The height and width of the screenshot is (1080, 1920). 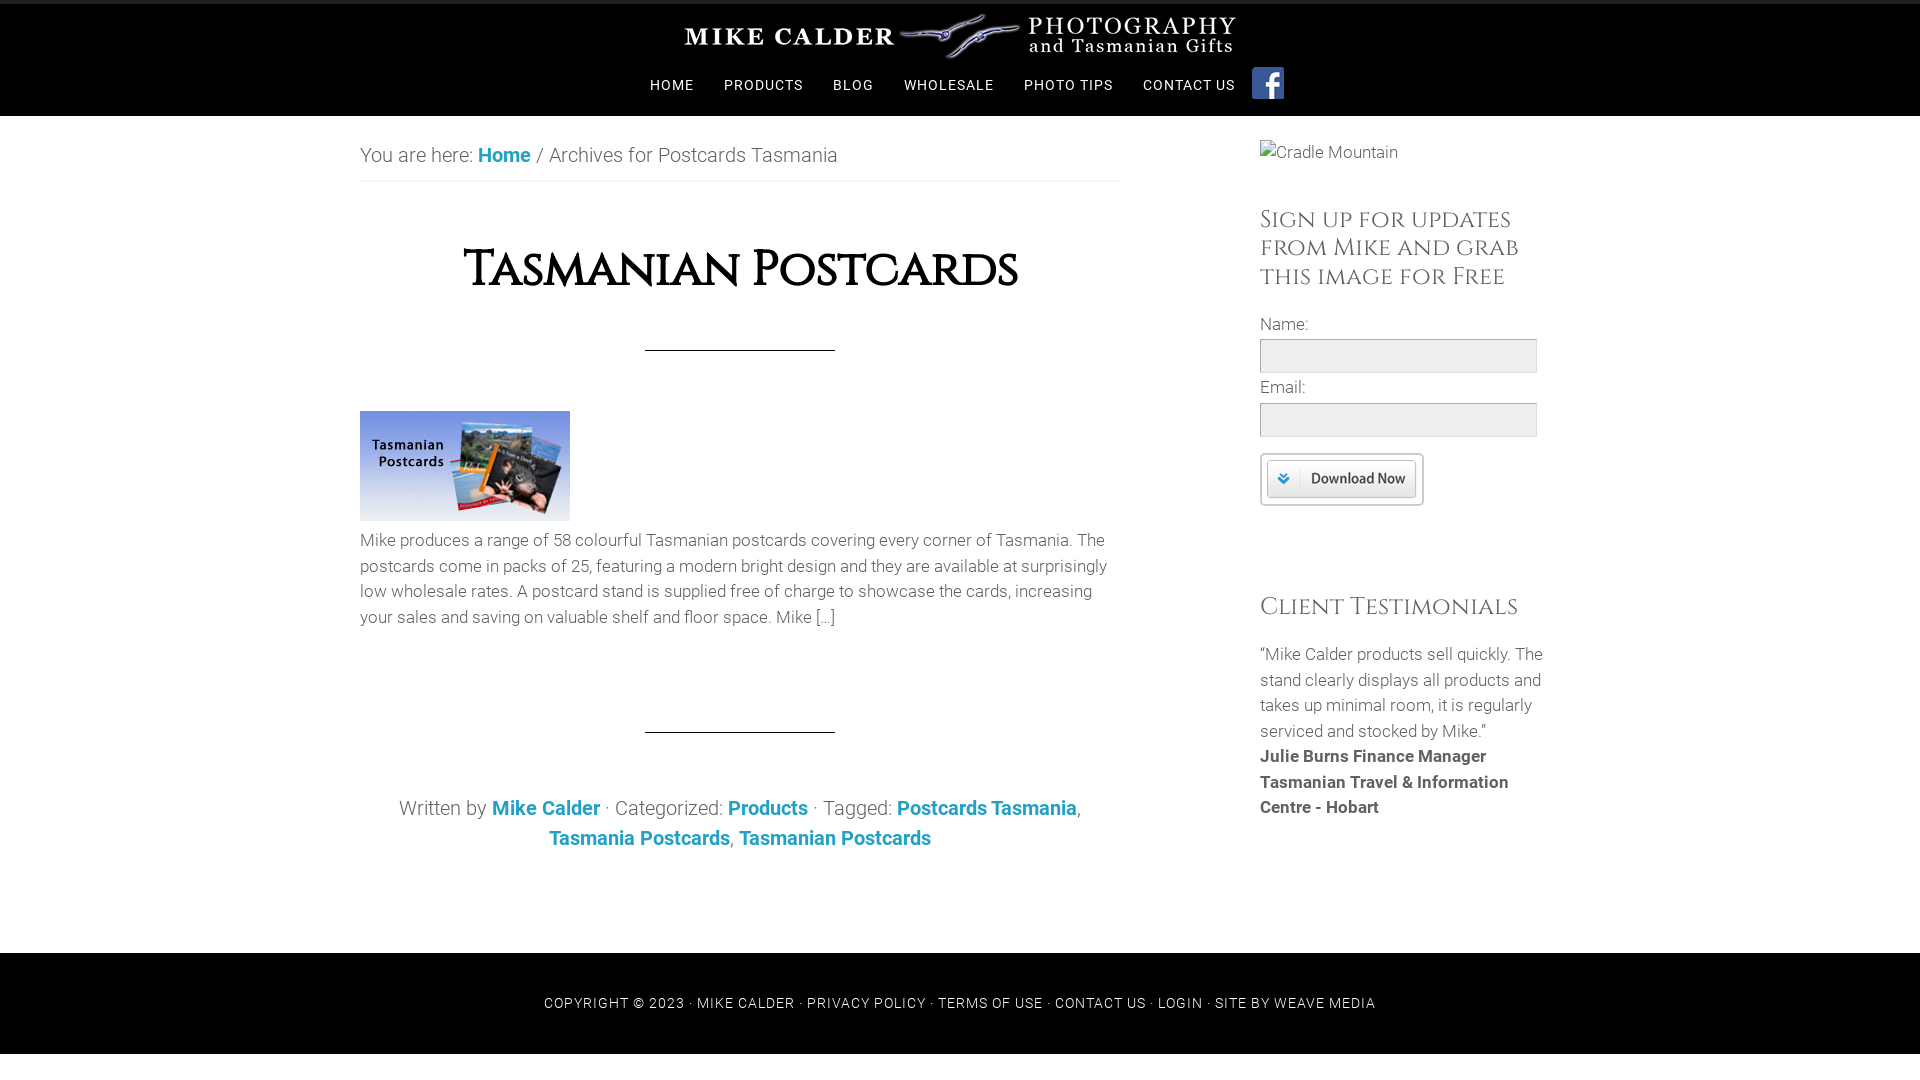 I want to click on Tasmanian Postcards, so click(x=740, y=270).